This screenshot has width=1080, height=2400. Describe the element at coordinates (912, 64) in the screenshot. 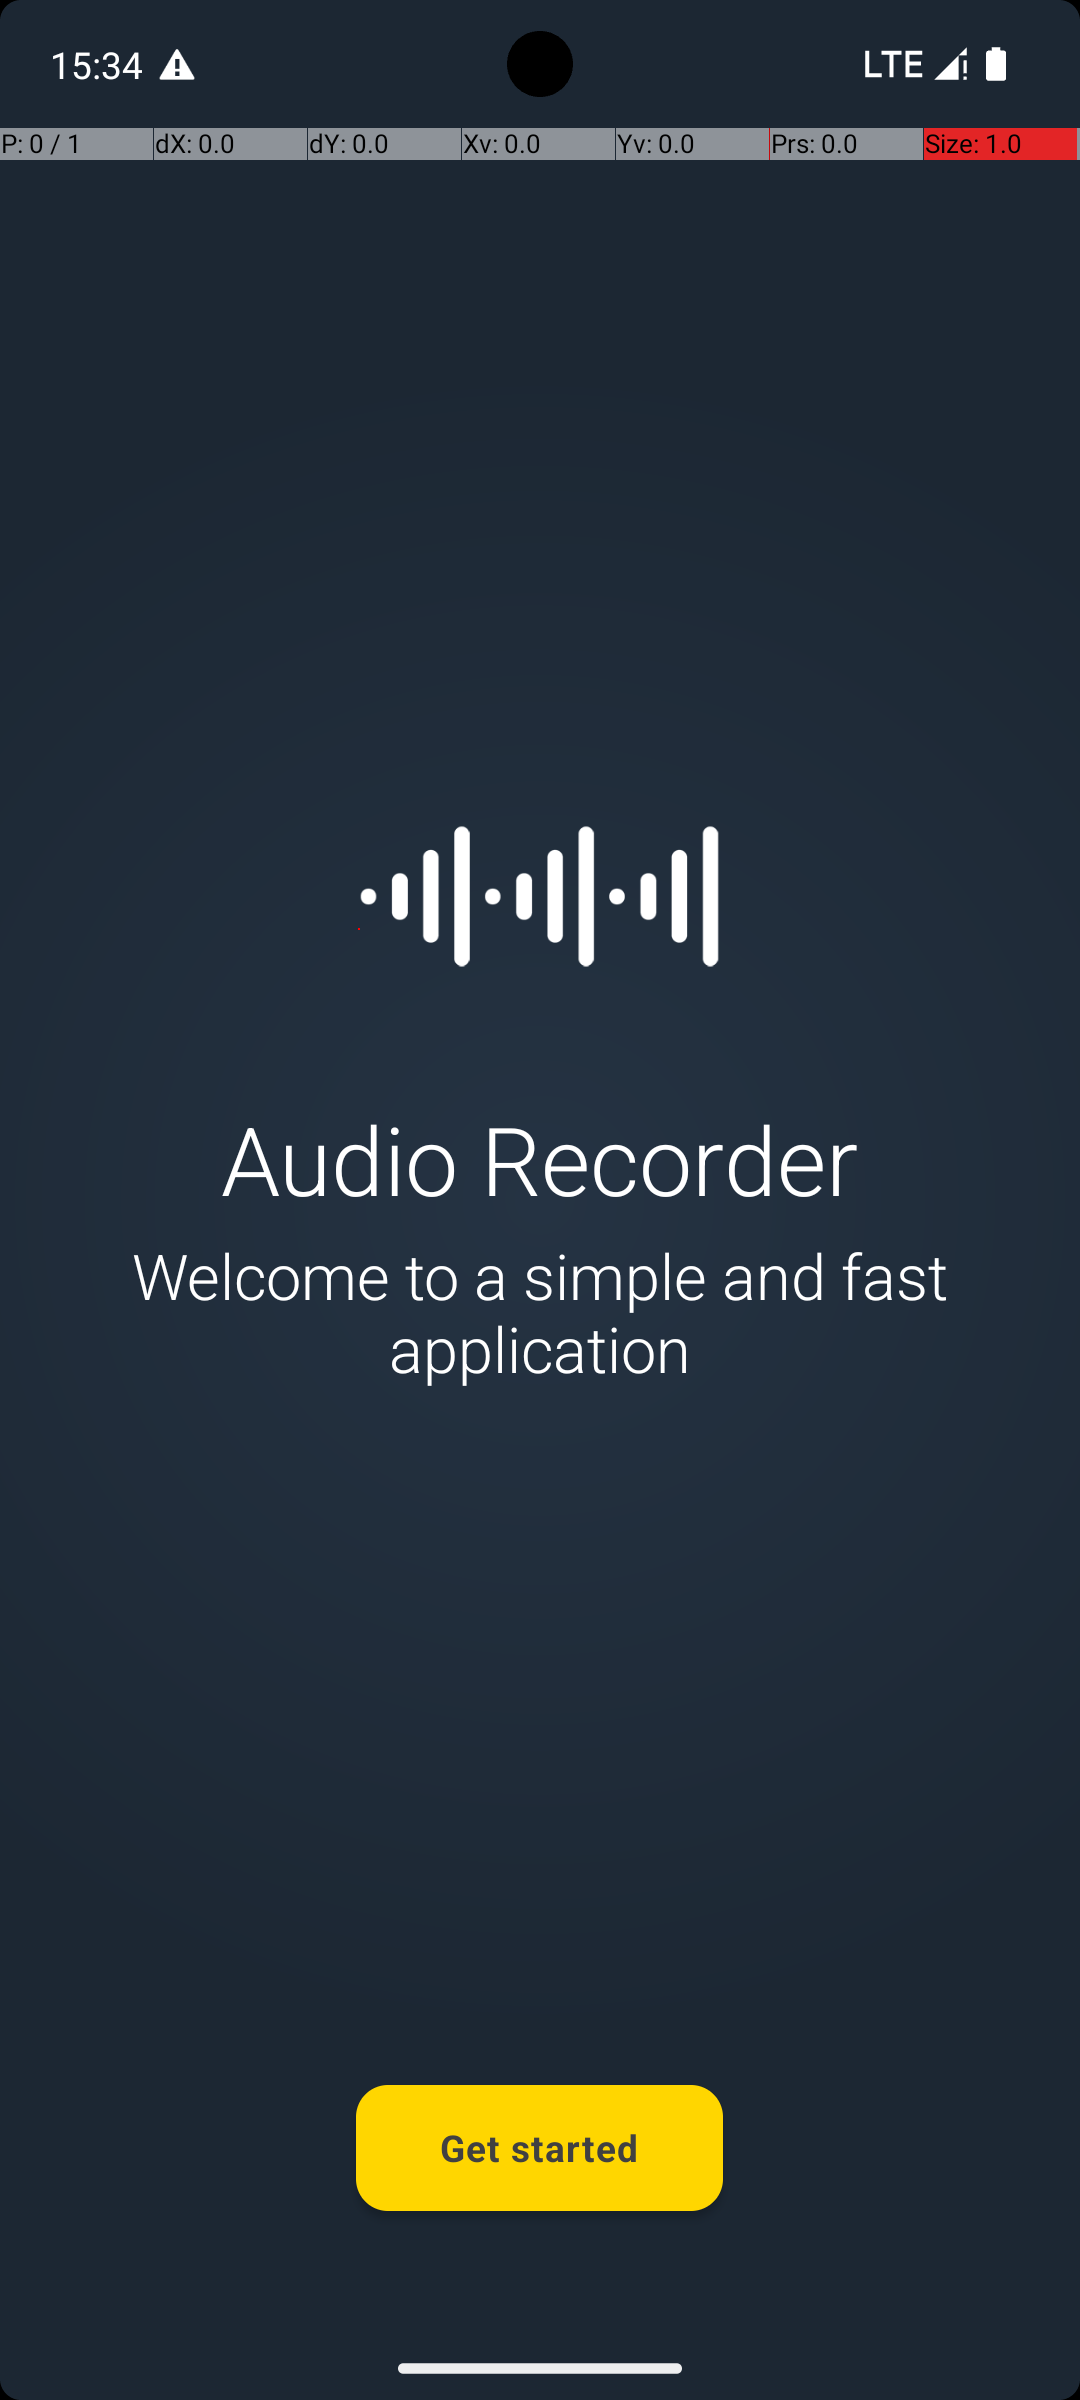

I see `Phone signal full.` at that location.